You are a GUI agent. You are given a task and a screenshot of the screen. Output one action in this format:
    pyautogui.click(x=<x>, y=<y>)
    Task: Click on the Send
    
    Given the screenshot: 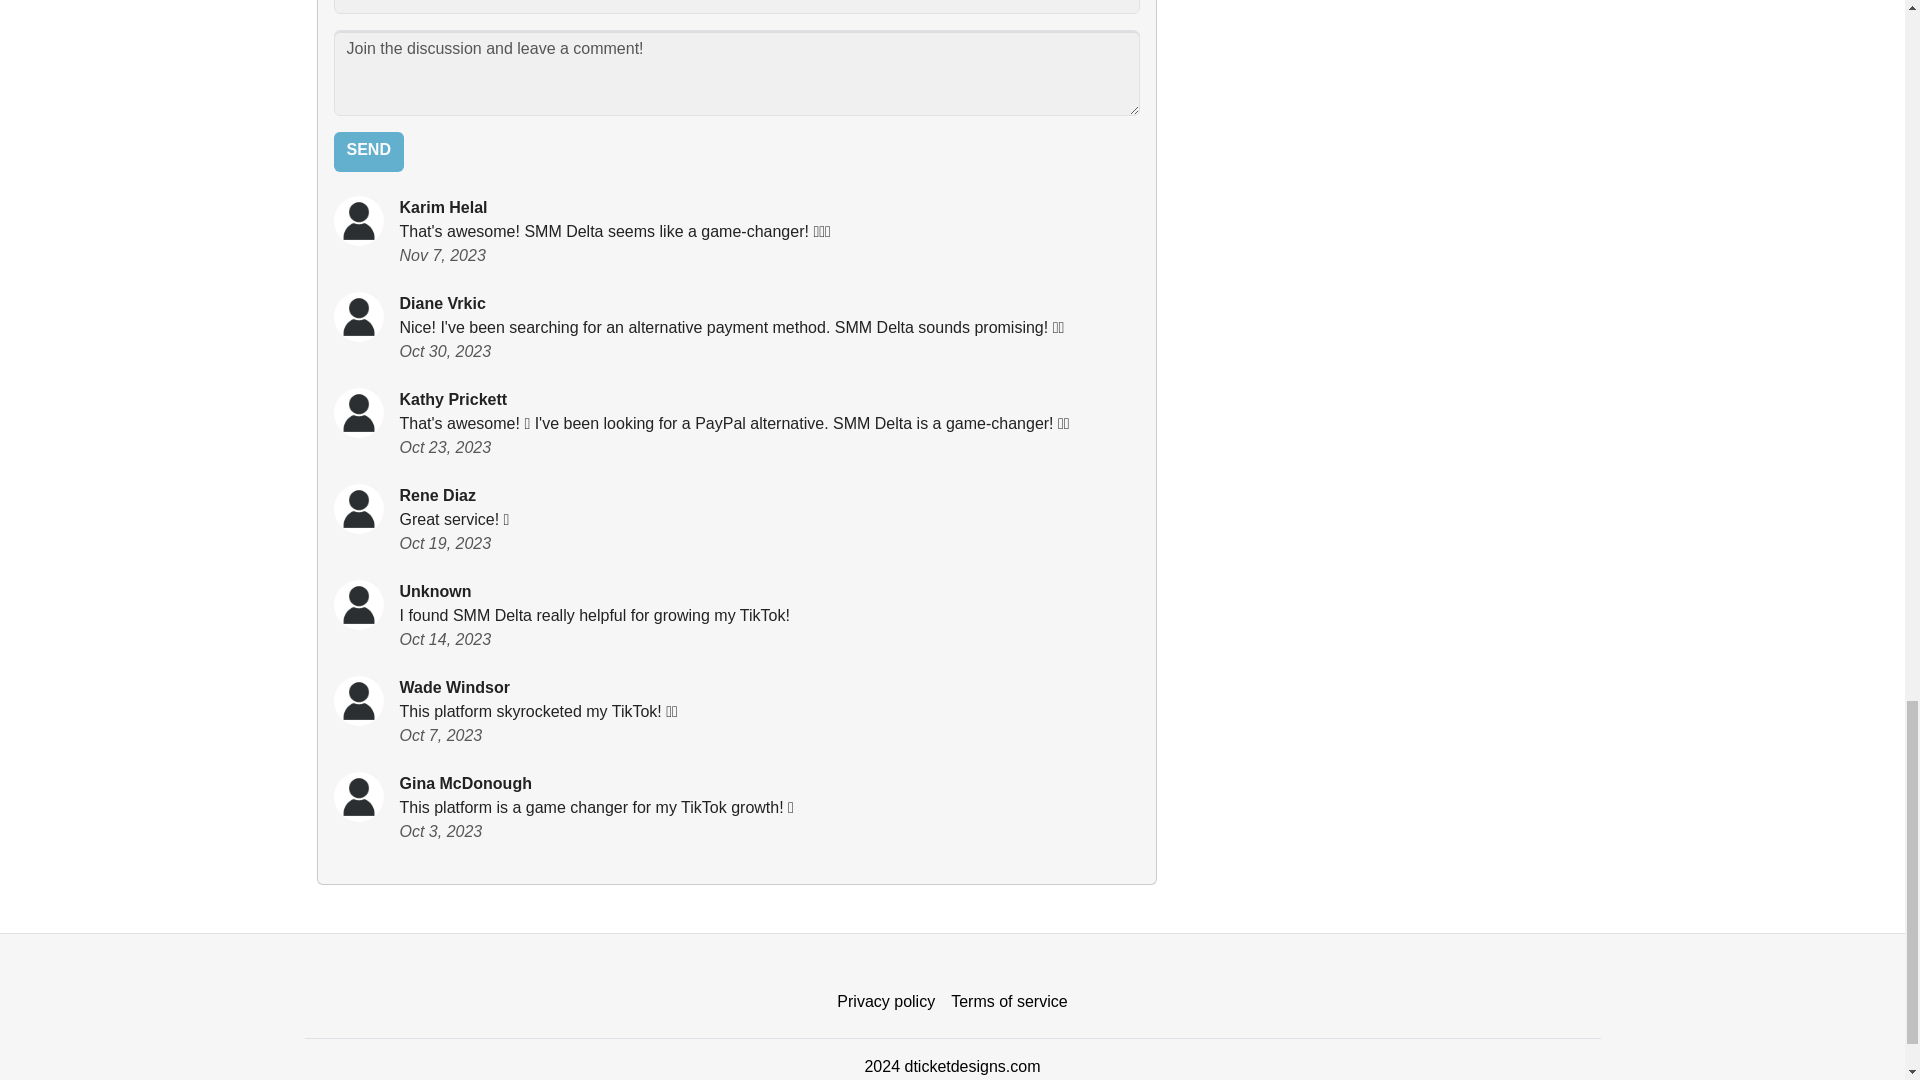 What is the action you would take?
    pyautogui.click(x=368, y=151)
    